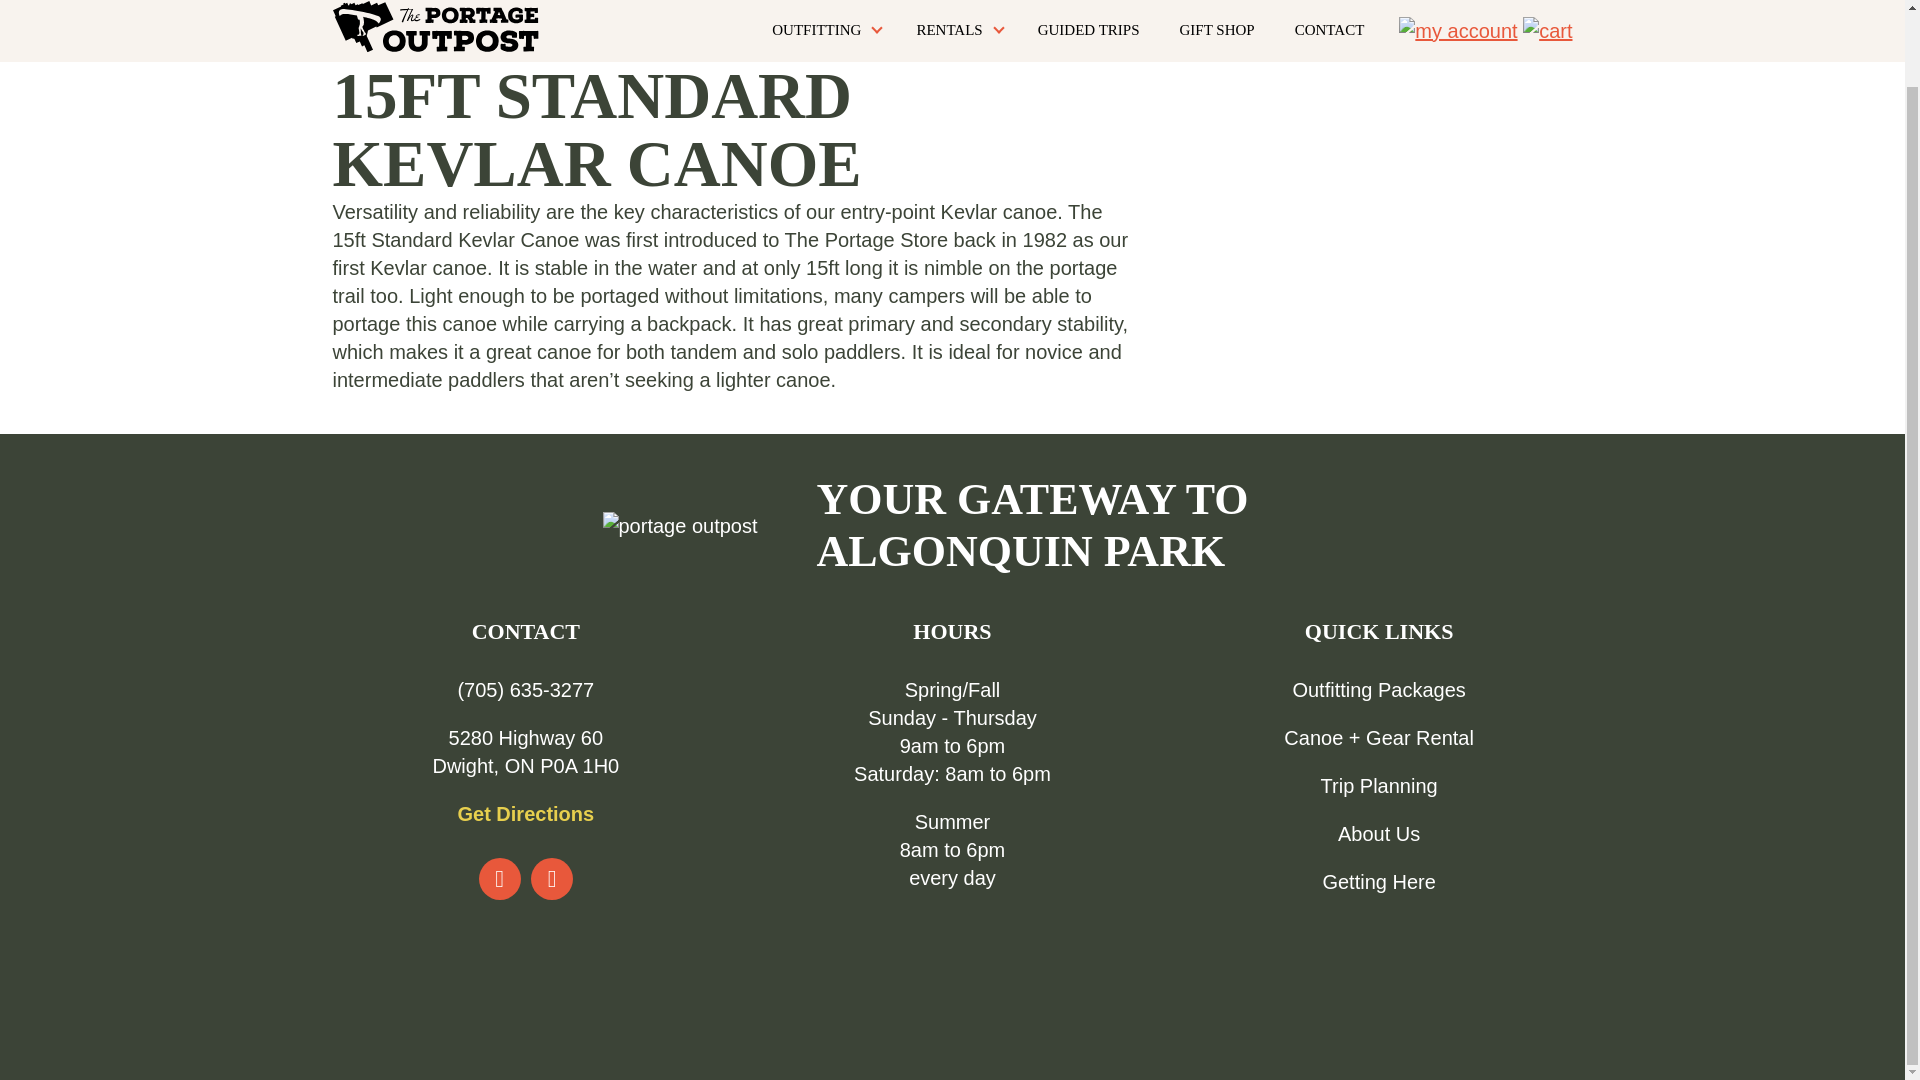 The image size is (1920, 1080). Describe the element at coordinates (956, 30) in the screenshot. I see `RENTALS` at that location.